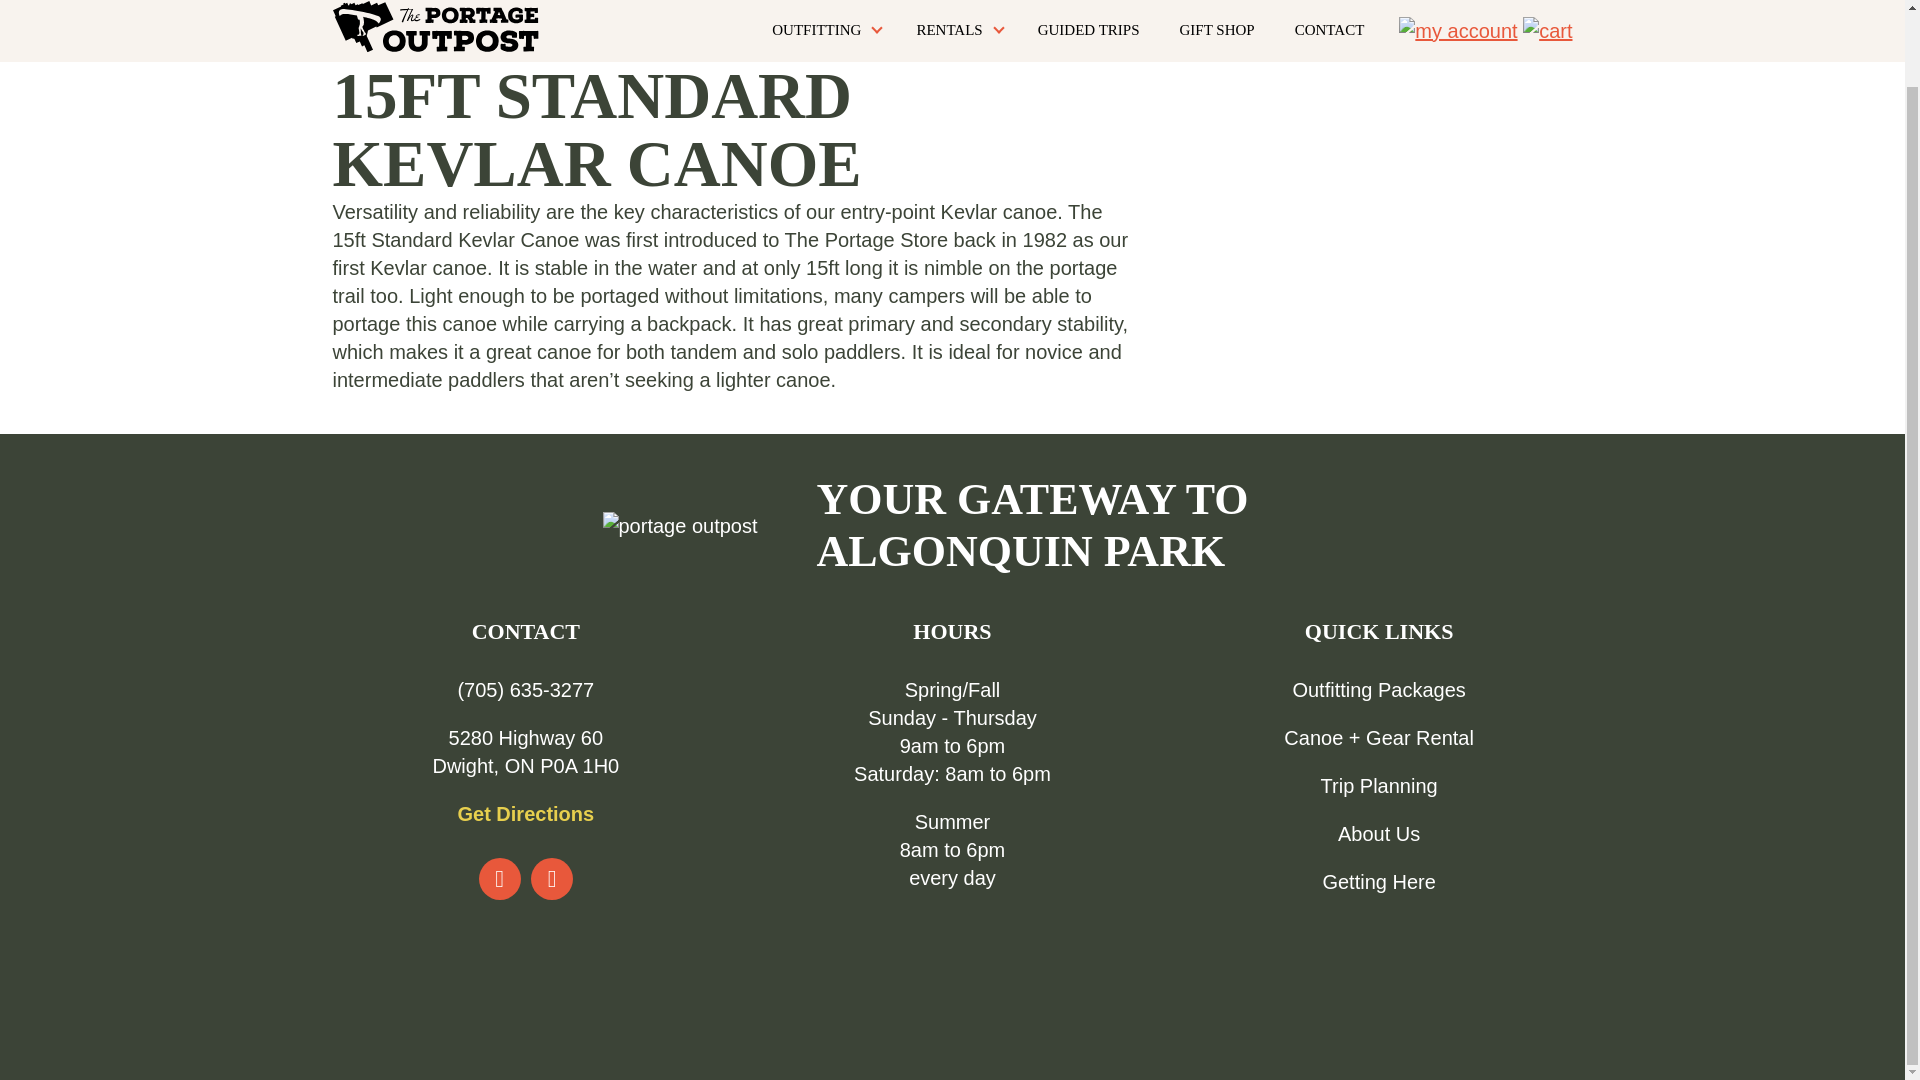 The image size is (1920, 1080). Describe the element at coordinates (956, 30) in the screenshot. I see `RENTALS` at that location.